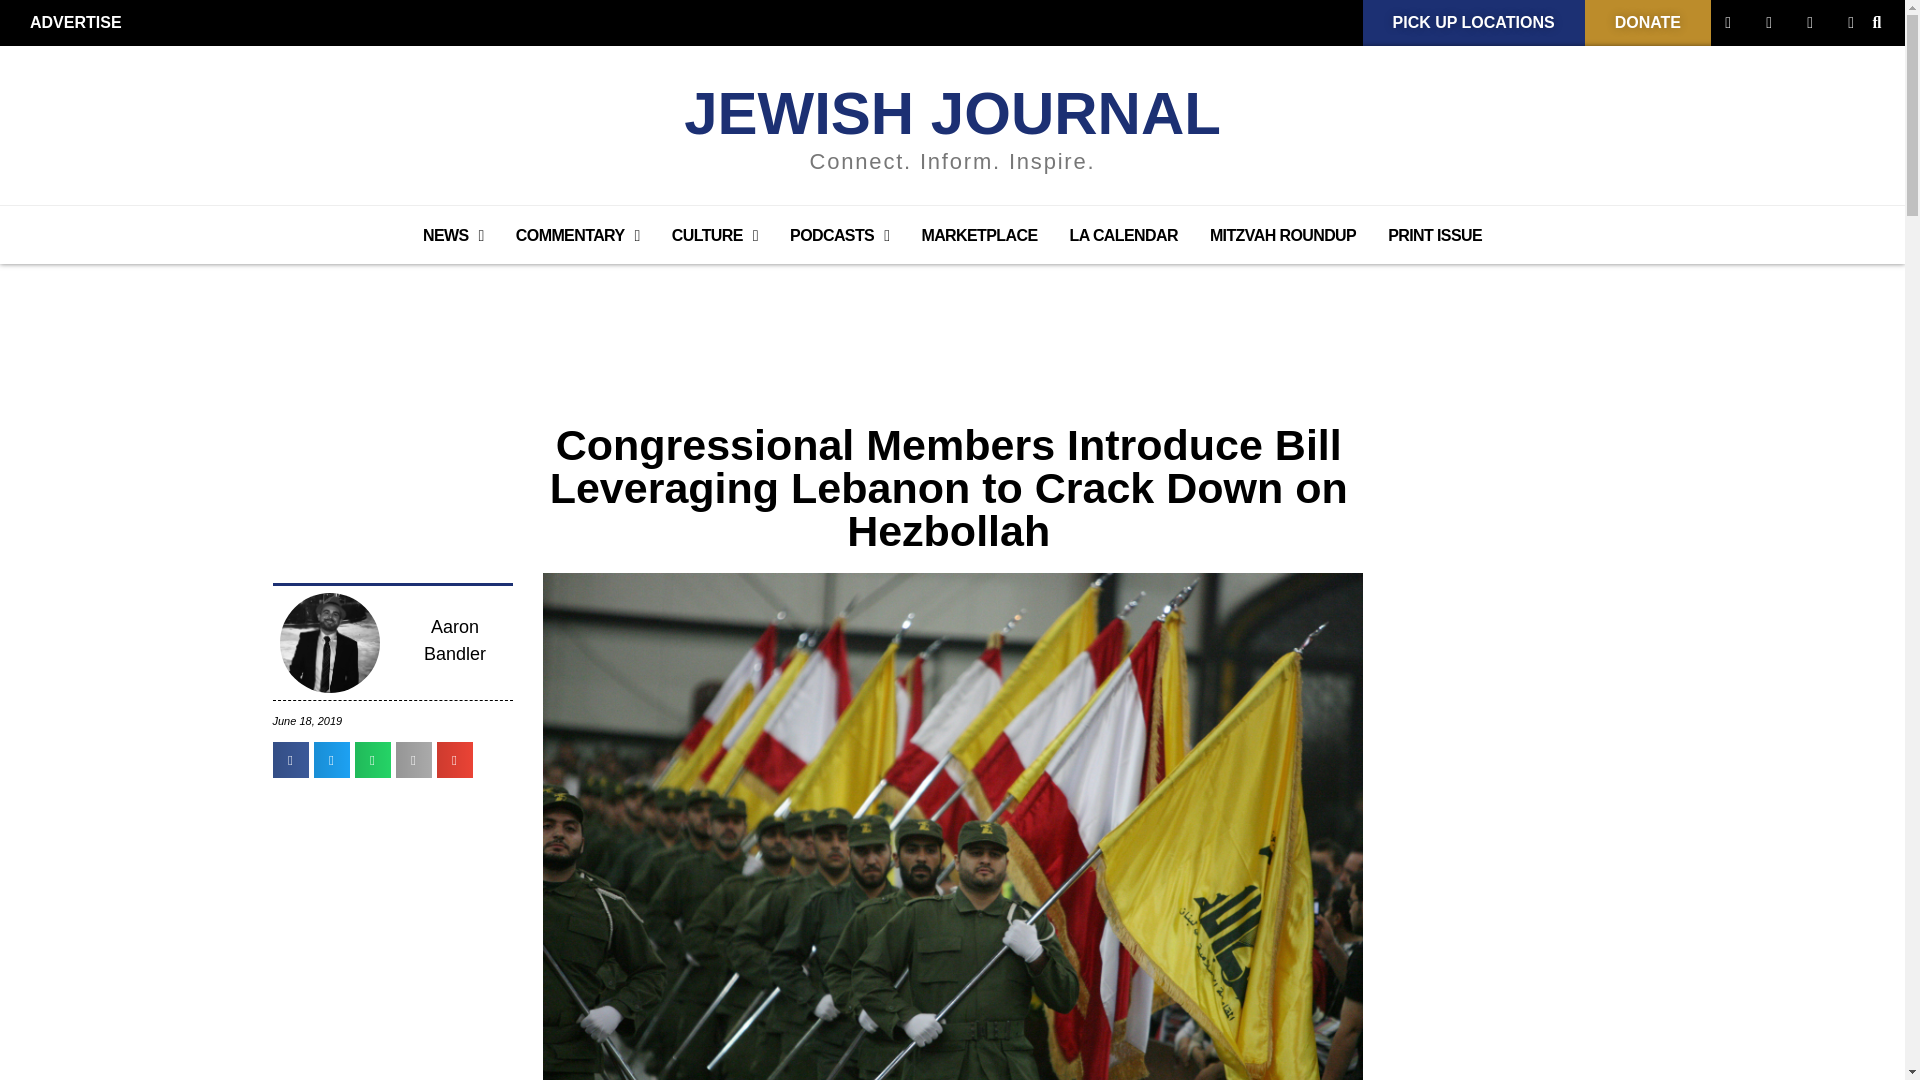  Describe the element at coordinates (838, 236) in the screenshot. I see `PODCASTS` at that location.